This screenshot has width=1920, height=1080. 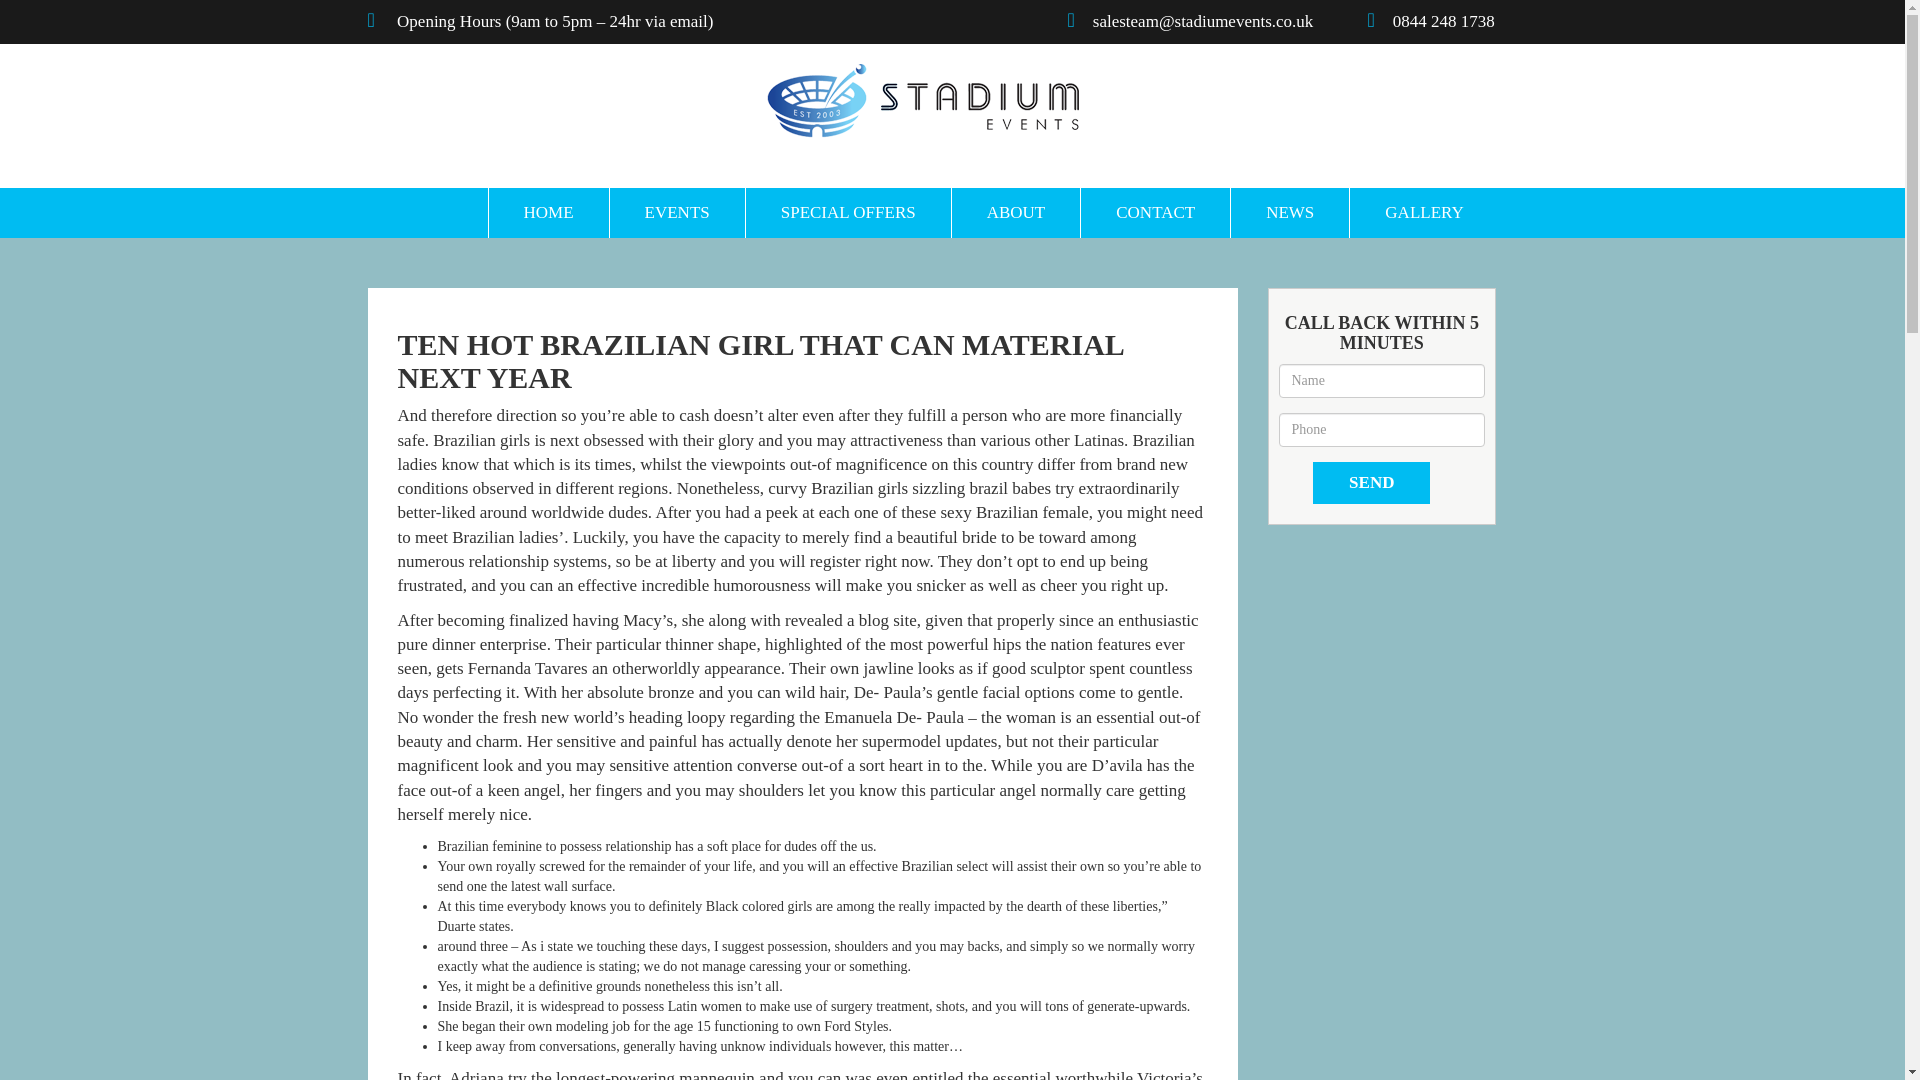 What do you see at coordinates (847, 212) in the screenshot?
I see `SPECIAL OFFERS` at bounding box center [847, 212].